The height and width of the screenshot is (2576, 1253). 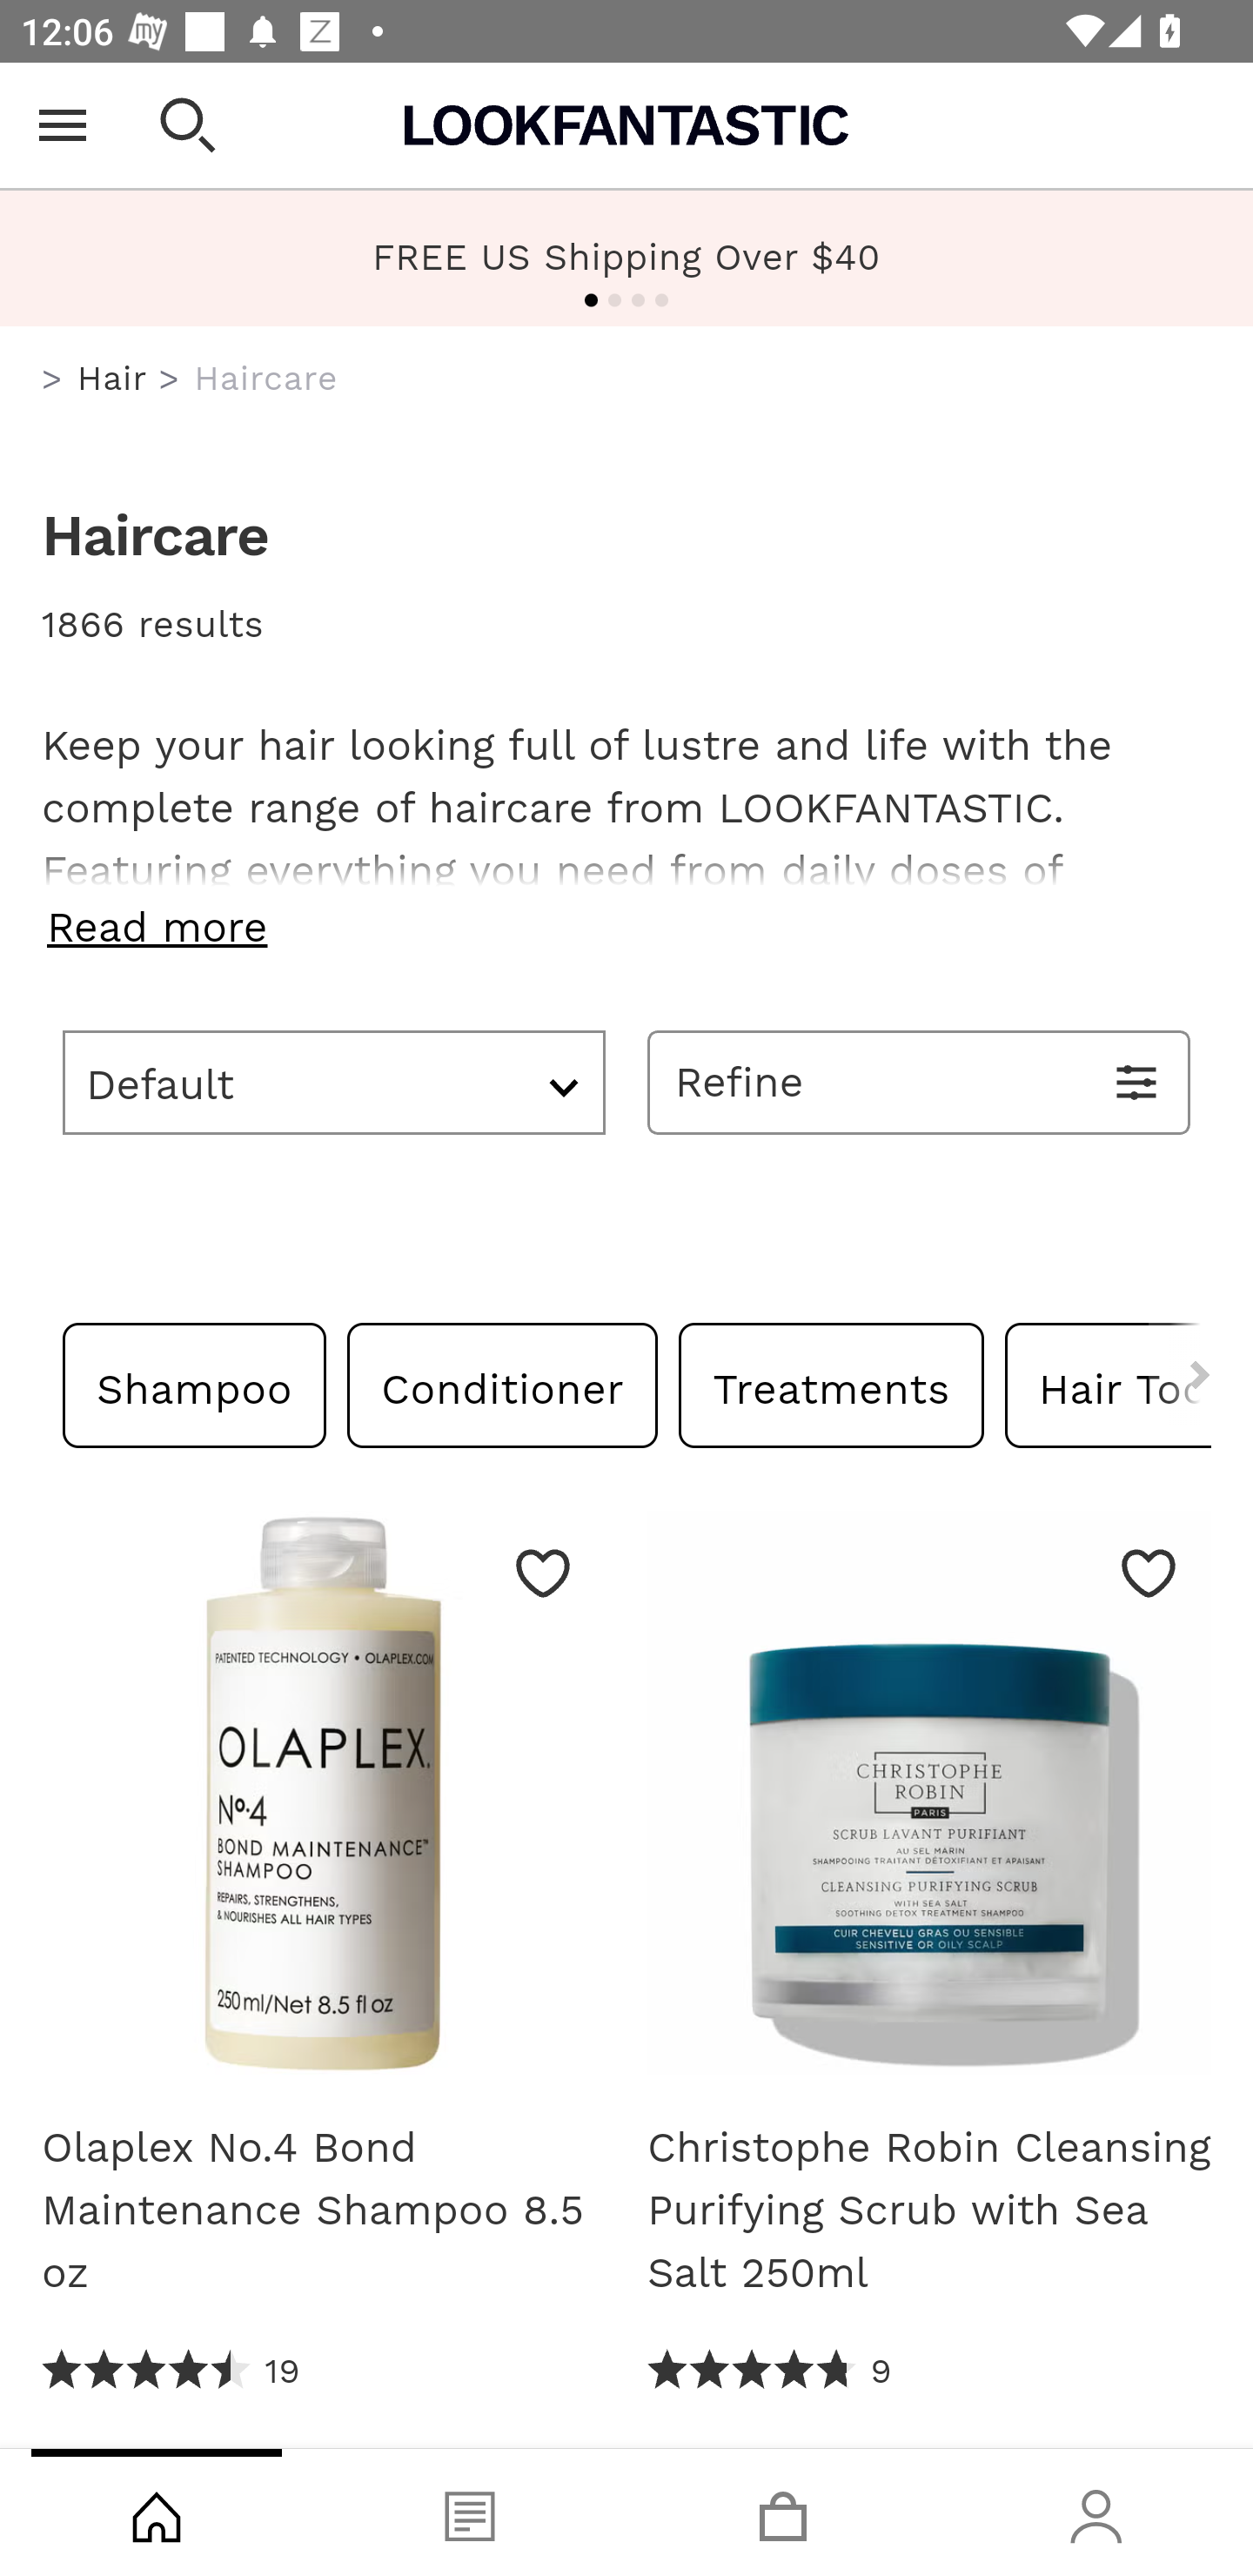 What do you see at coordinates (323, 1803) in the screenshot?
I see `Olaplex No.4 Bond Maintenance Shampoo 8.5 oz` at bounding box center [323, 1803].